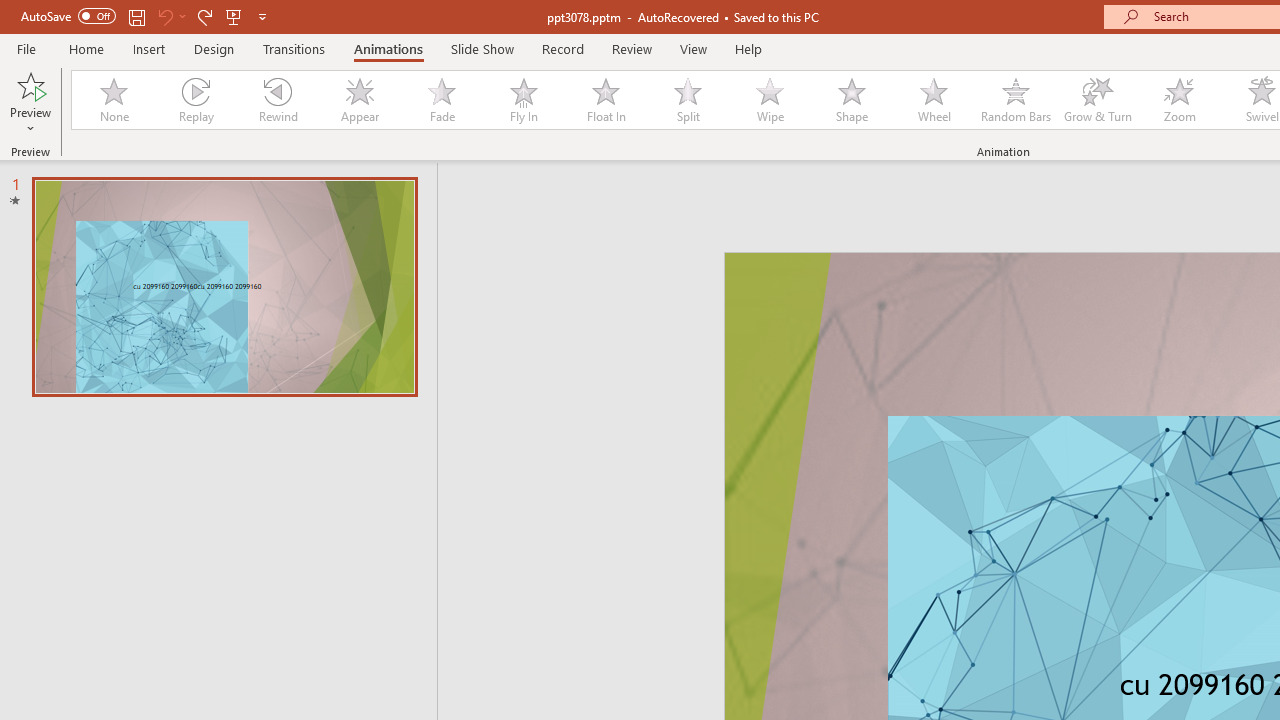 The width and height of the screenshot is (1280, 720). I want to click on Shape, so click(852, 100).